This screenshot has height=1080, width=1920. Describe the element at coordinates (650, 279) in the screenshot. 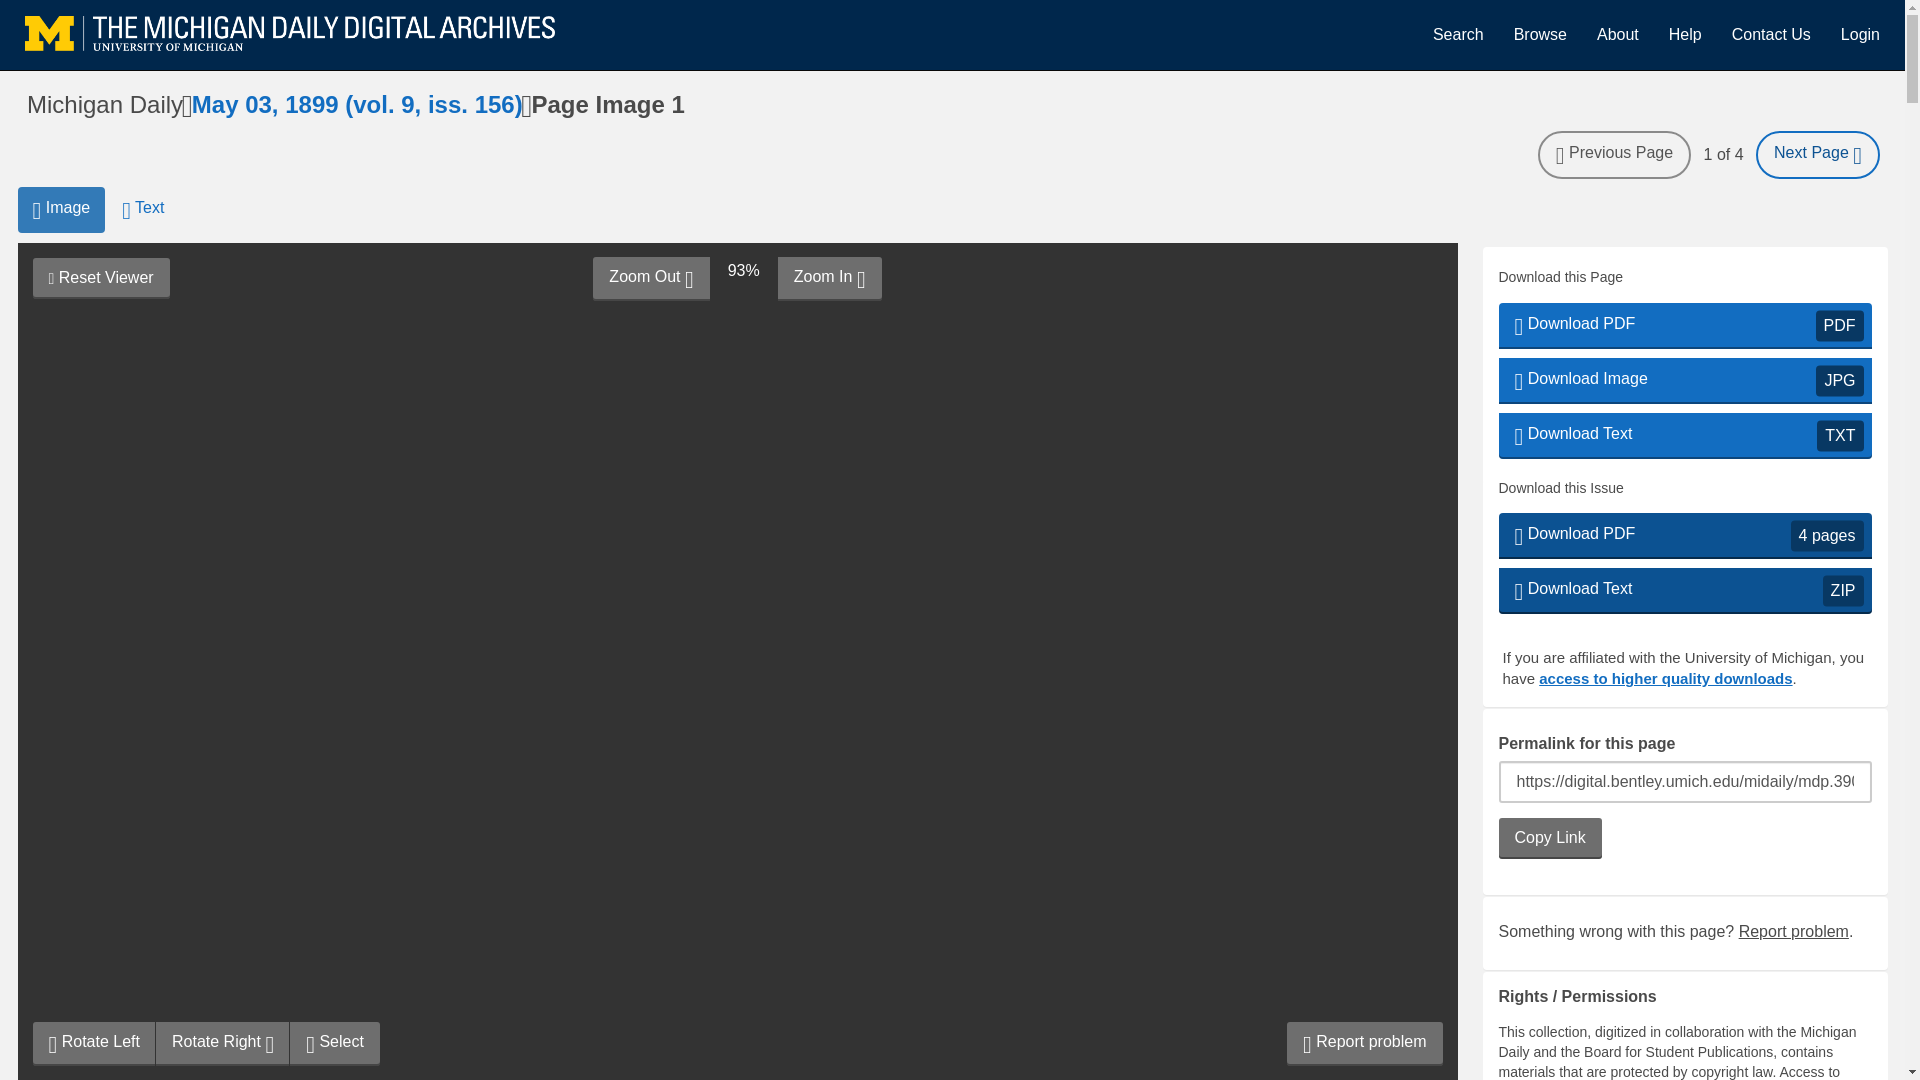

I see `Contact Us` at that location.